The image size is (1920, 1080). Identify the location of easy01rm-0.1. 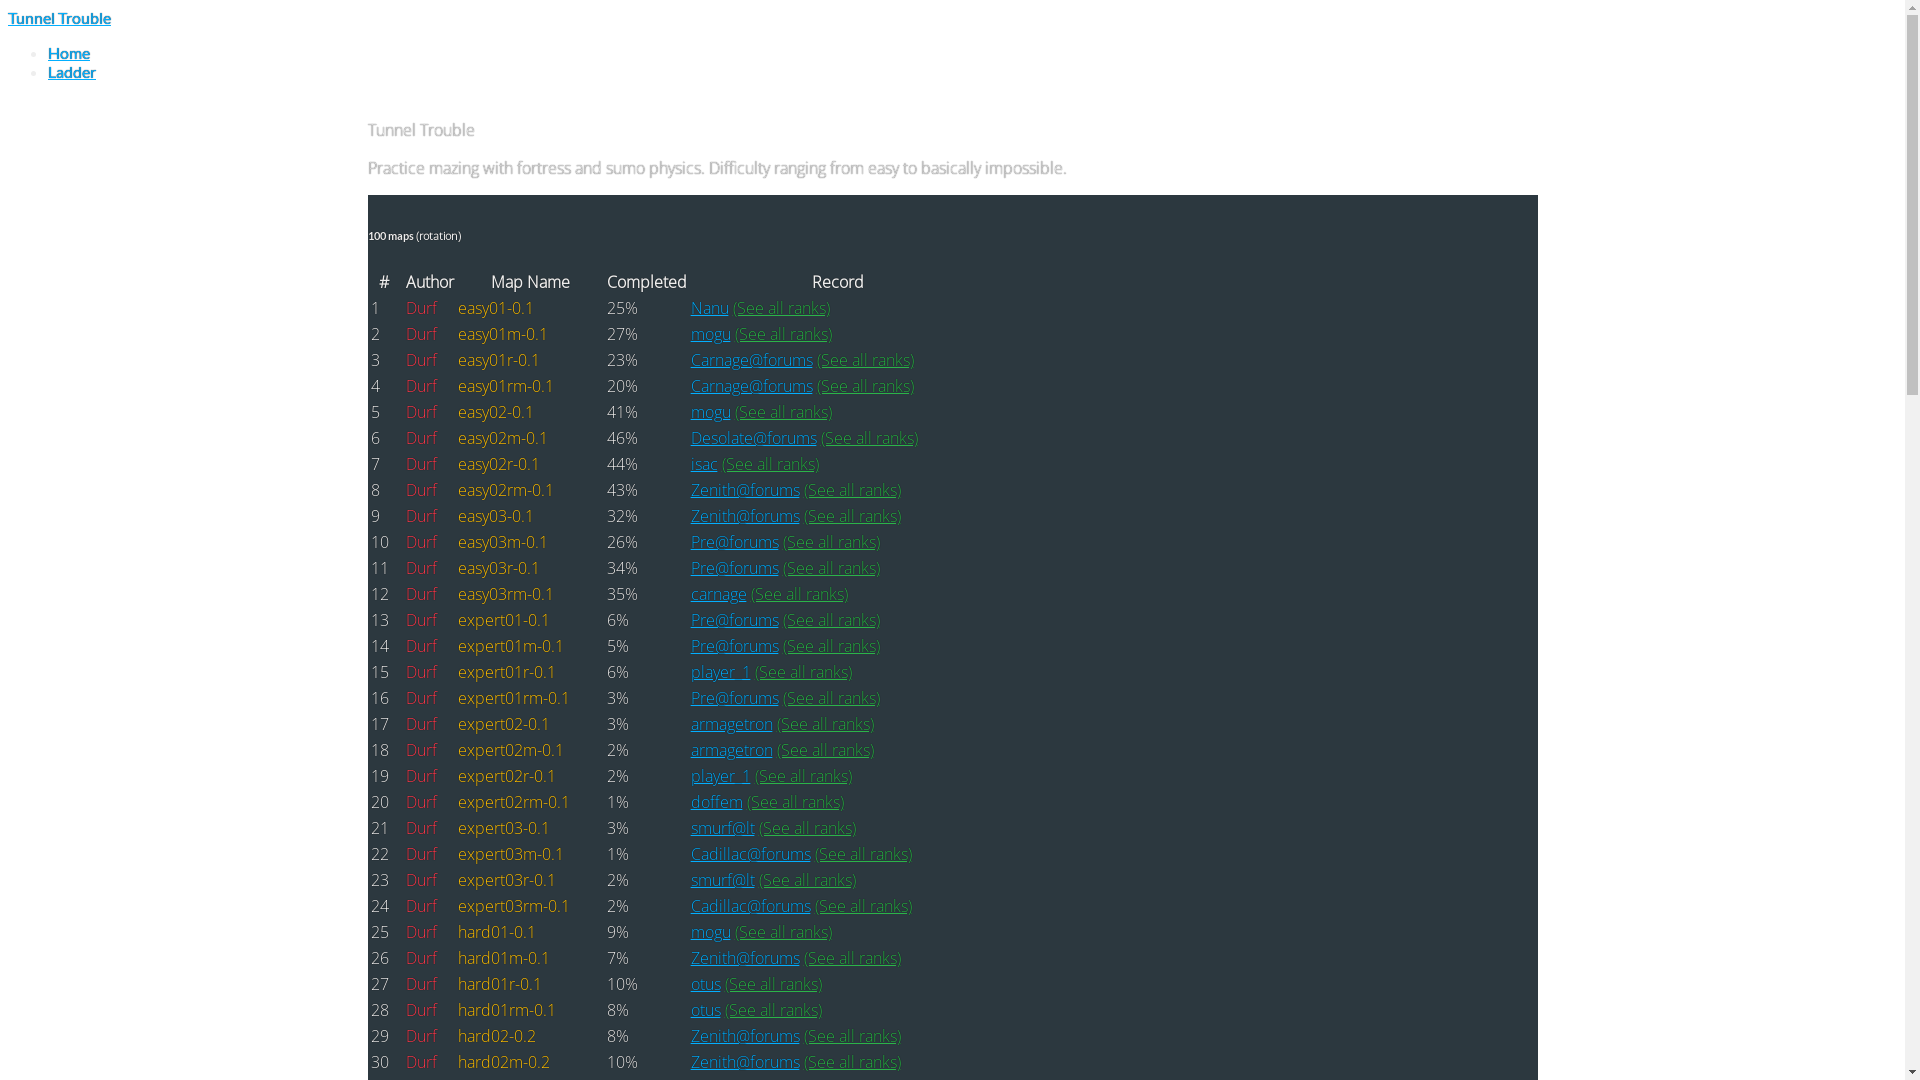
(506, 386).